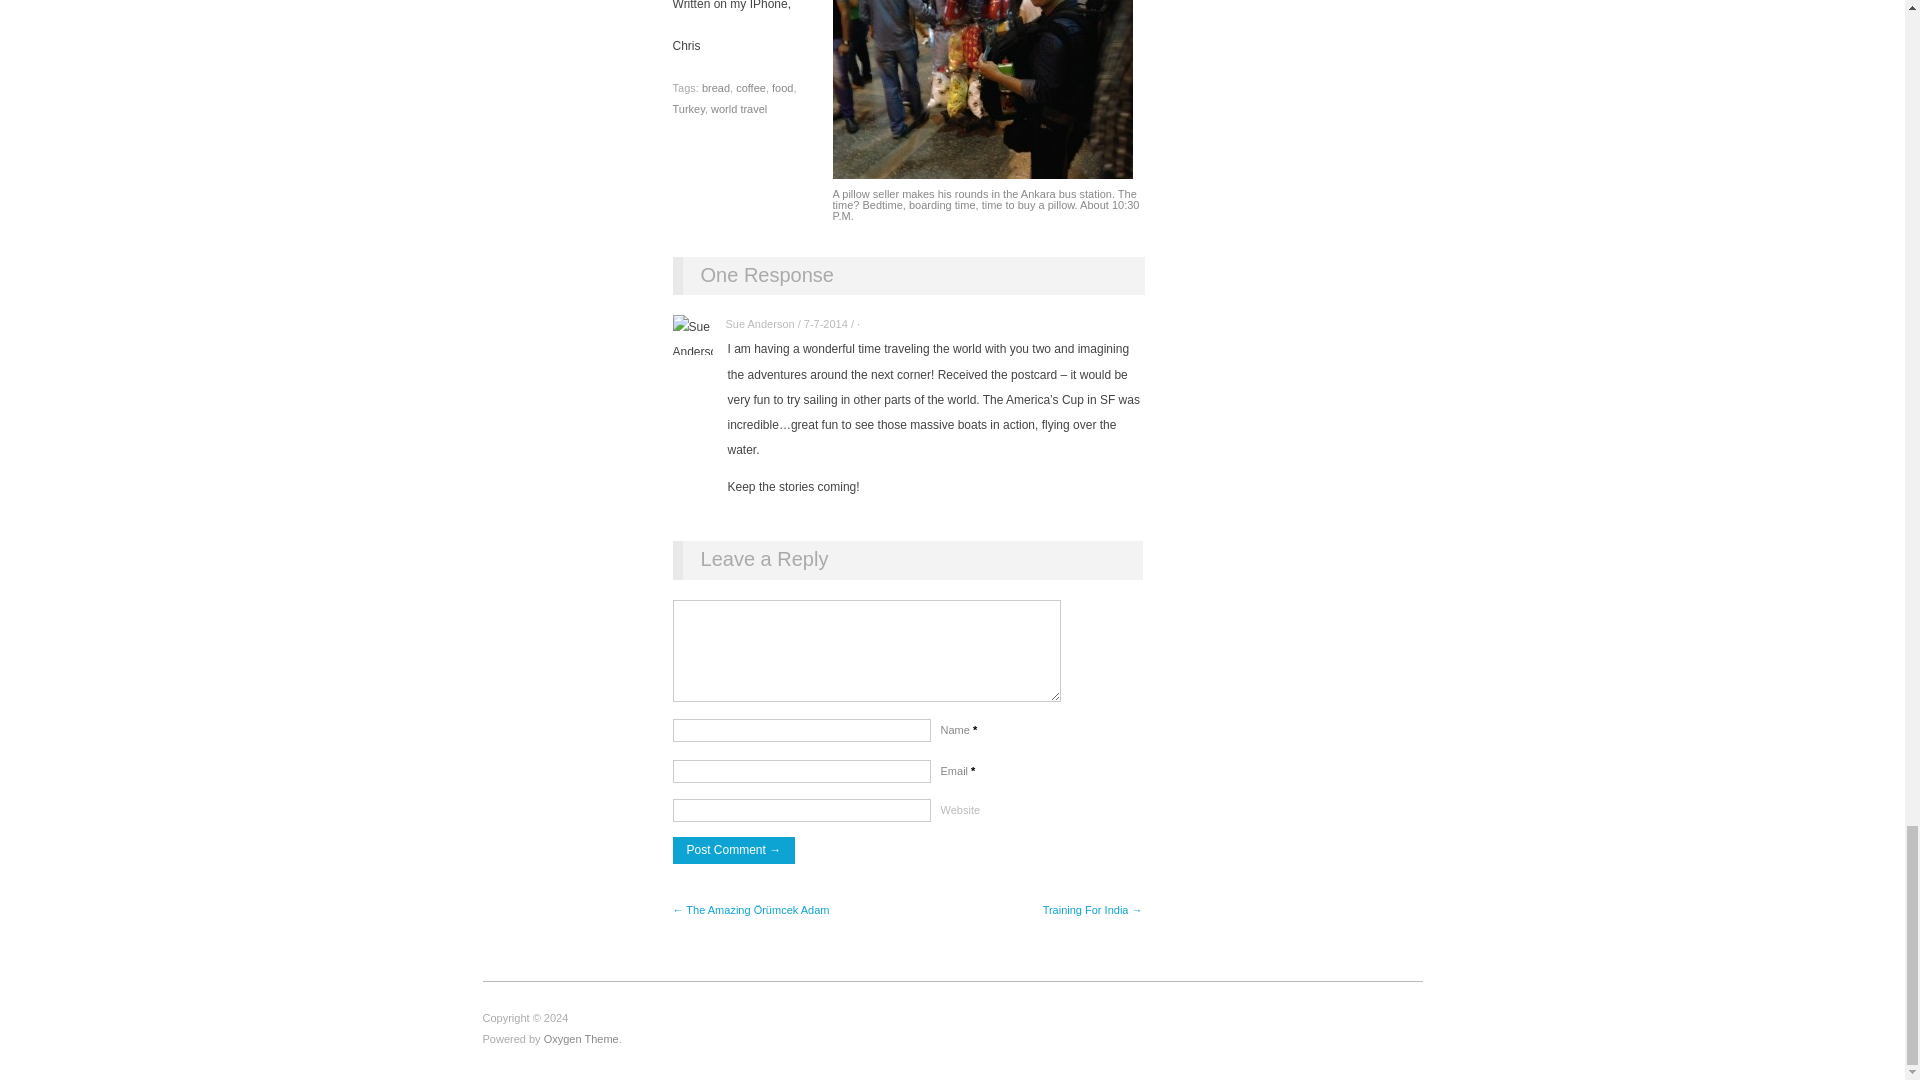 This screenshot has height=1080, width=1920. What do you see at coordinates (716, 88) in the screenshot?
I see `bread` at bounding box center [716, 88].